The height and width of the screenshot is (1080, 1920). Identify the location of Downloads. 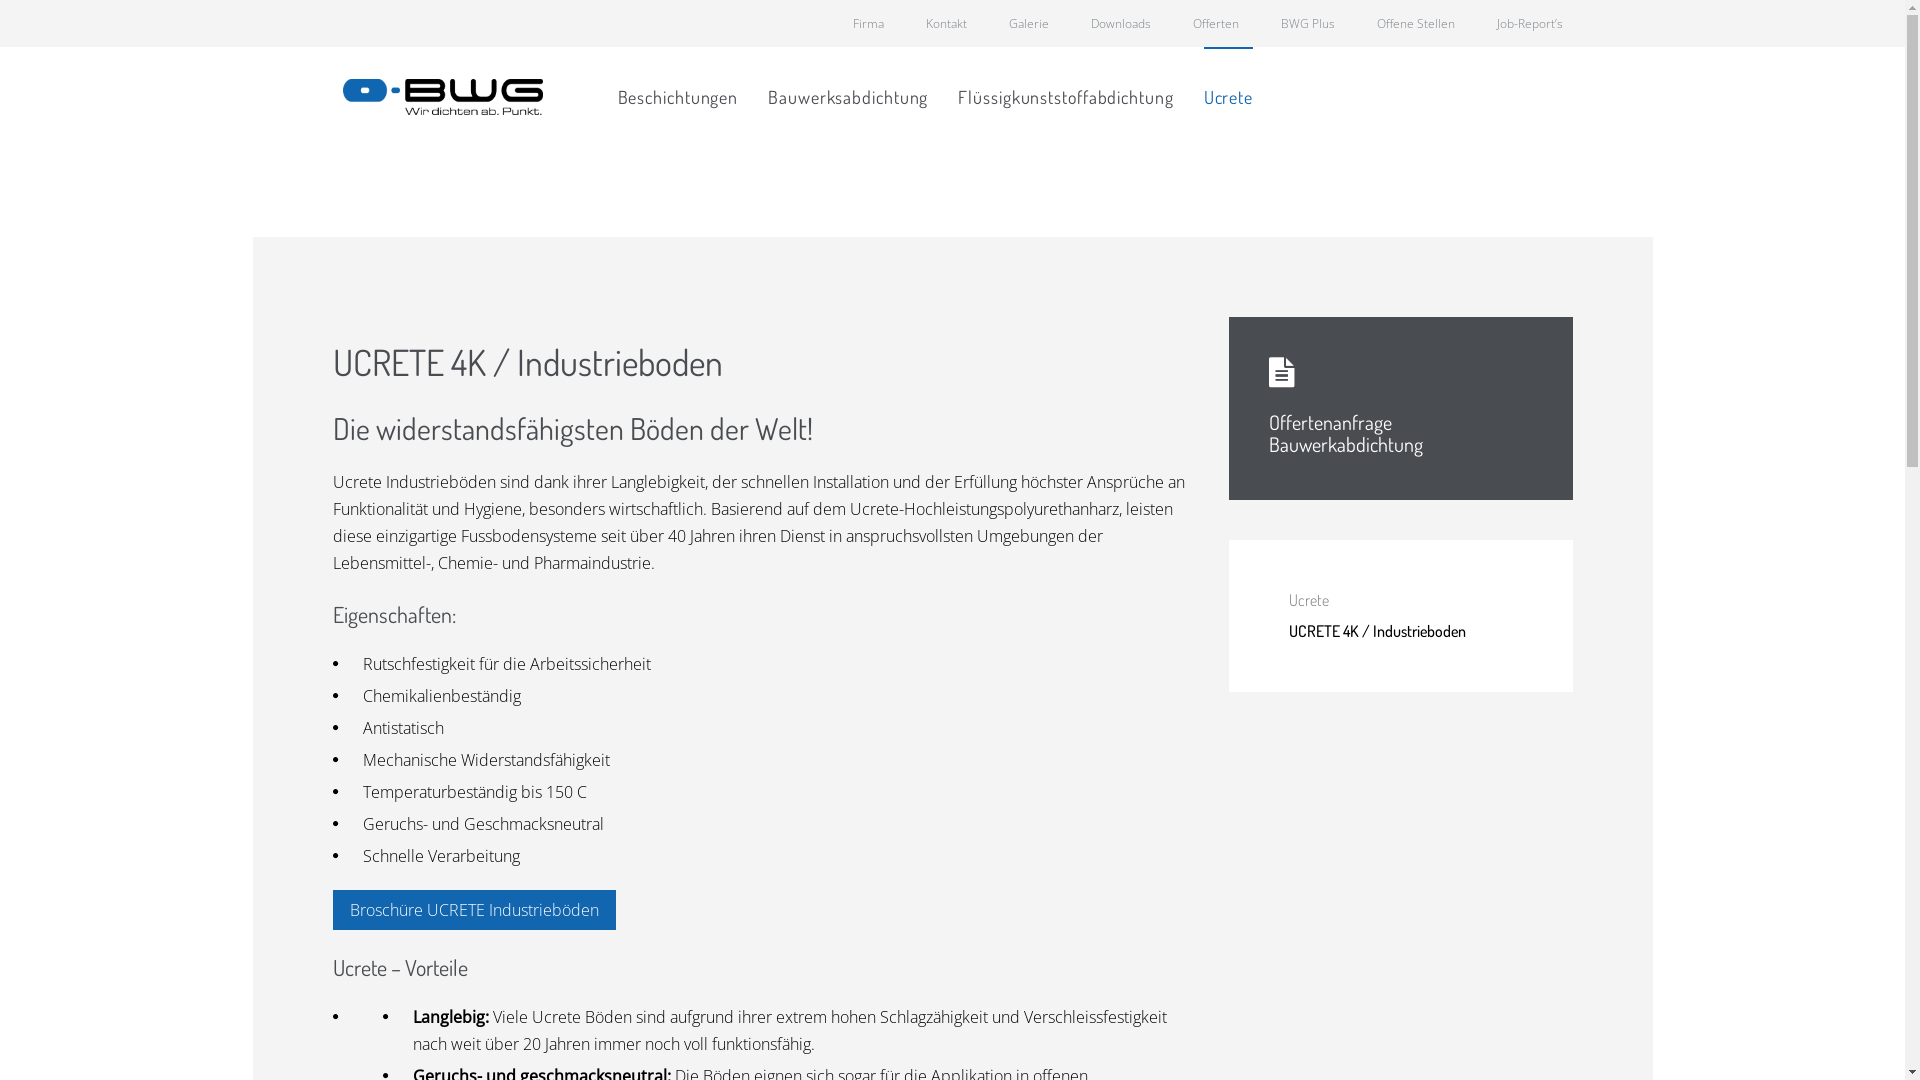
(1120, 24).